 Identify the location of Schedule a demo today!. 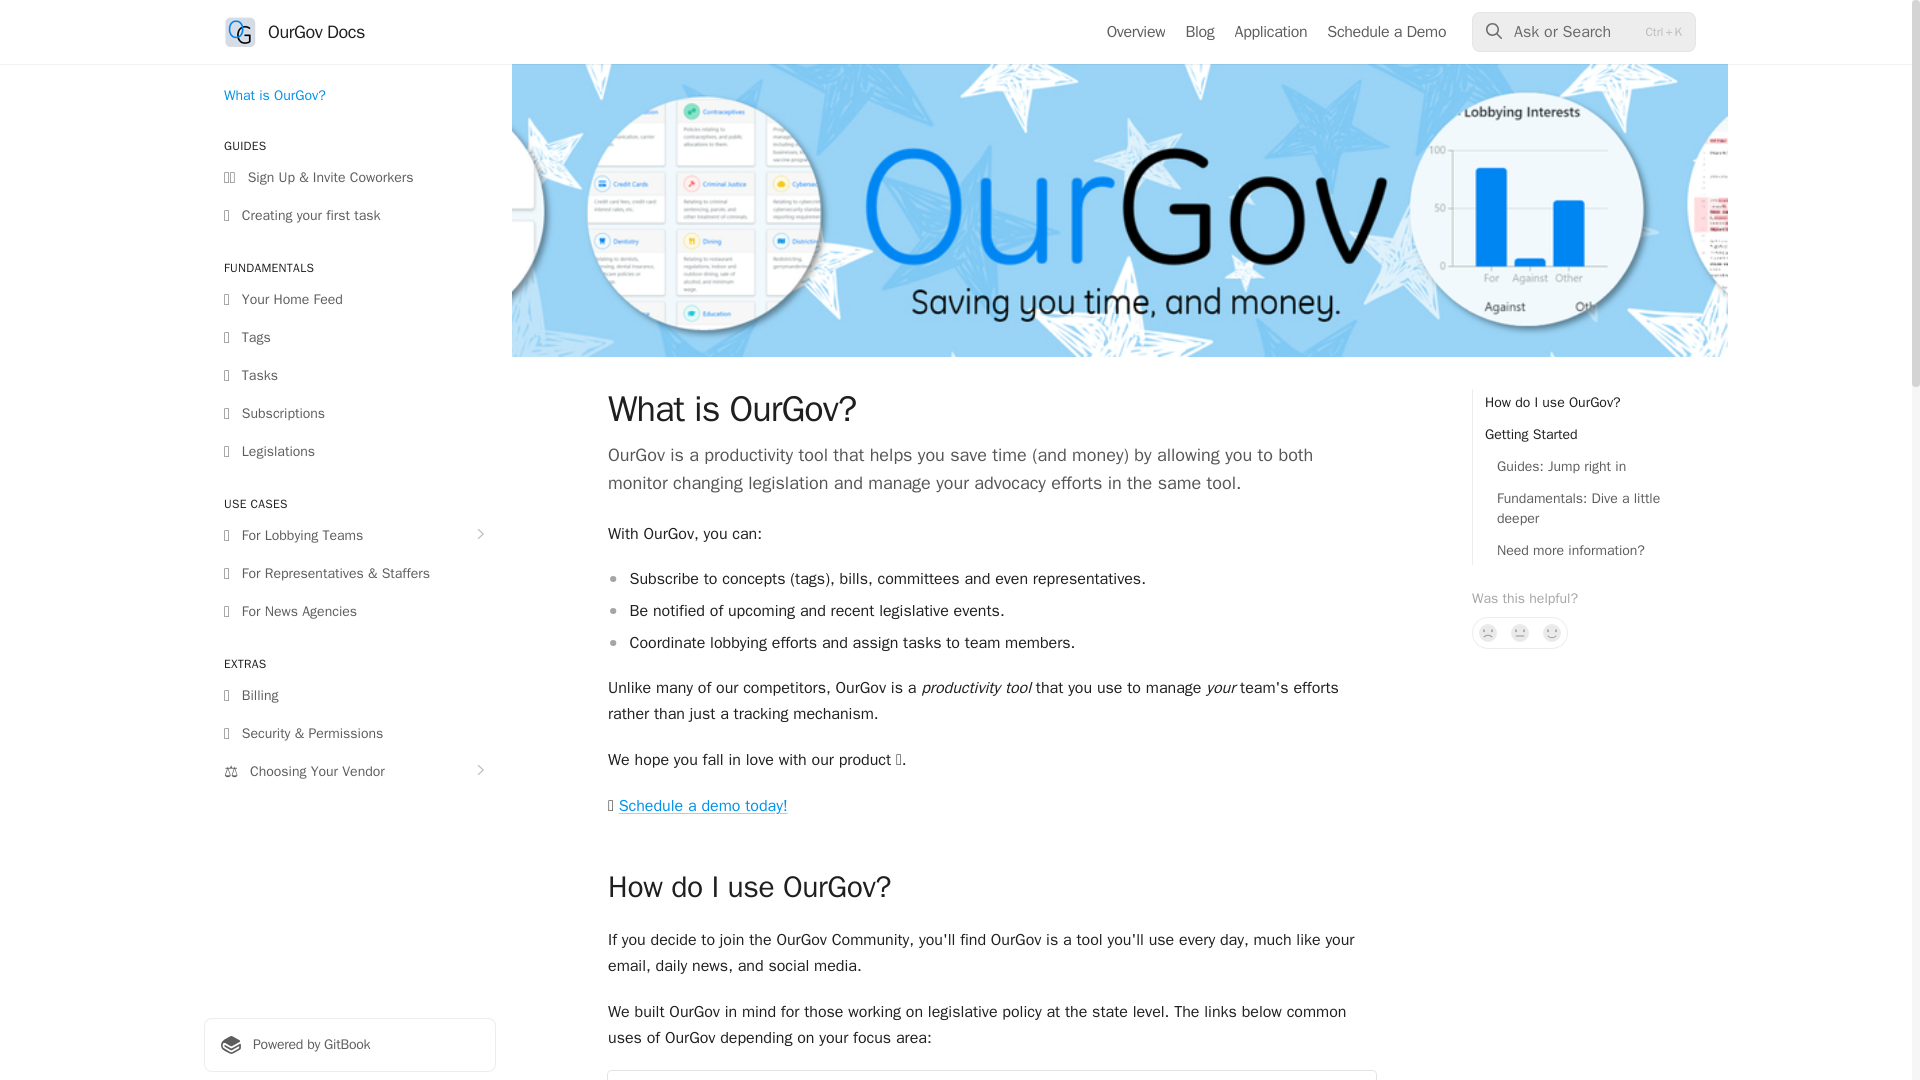
(702, 806).